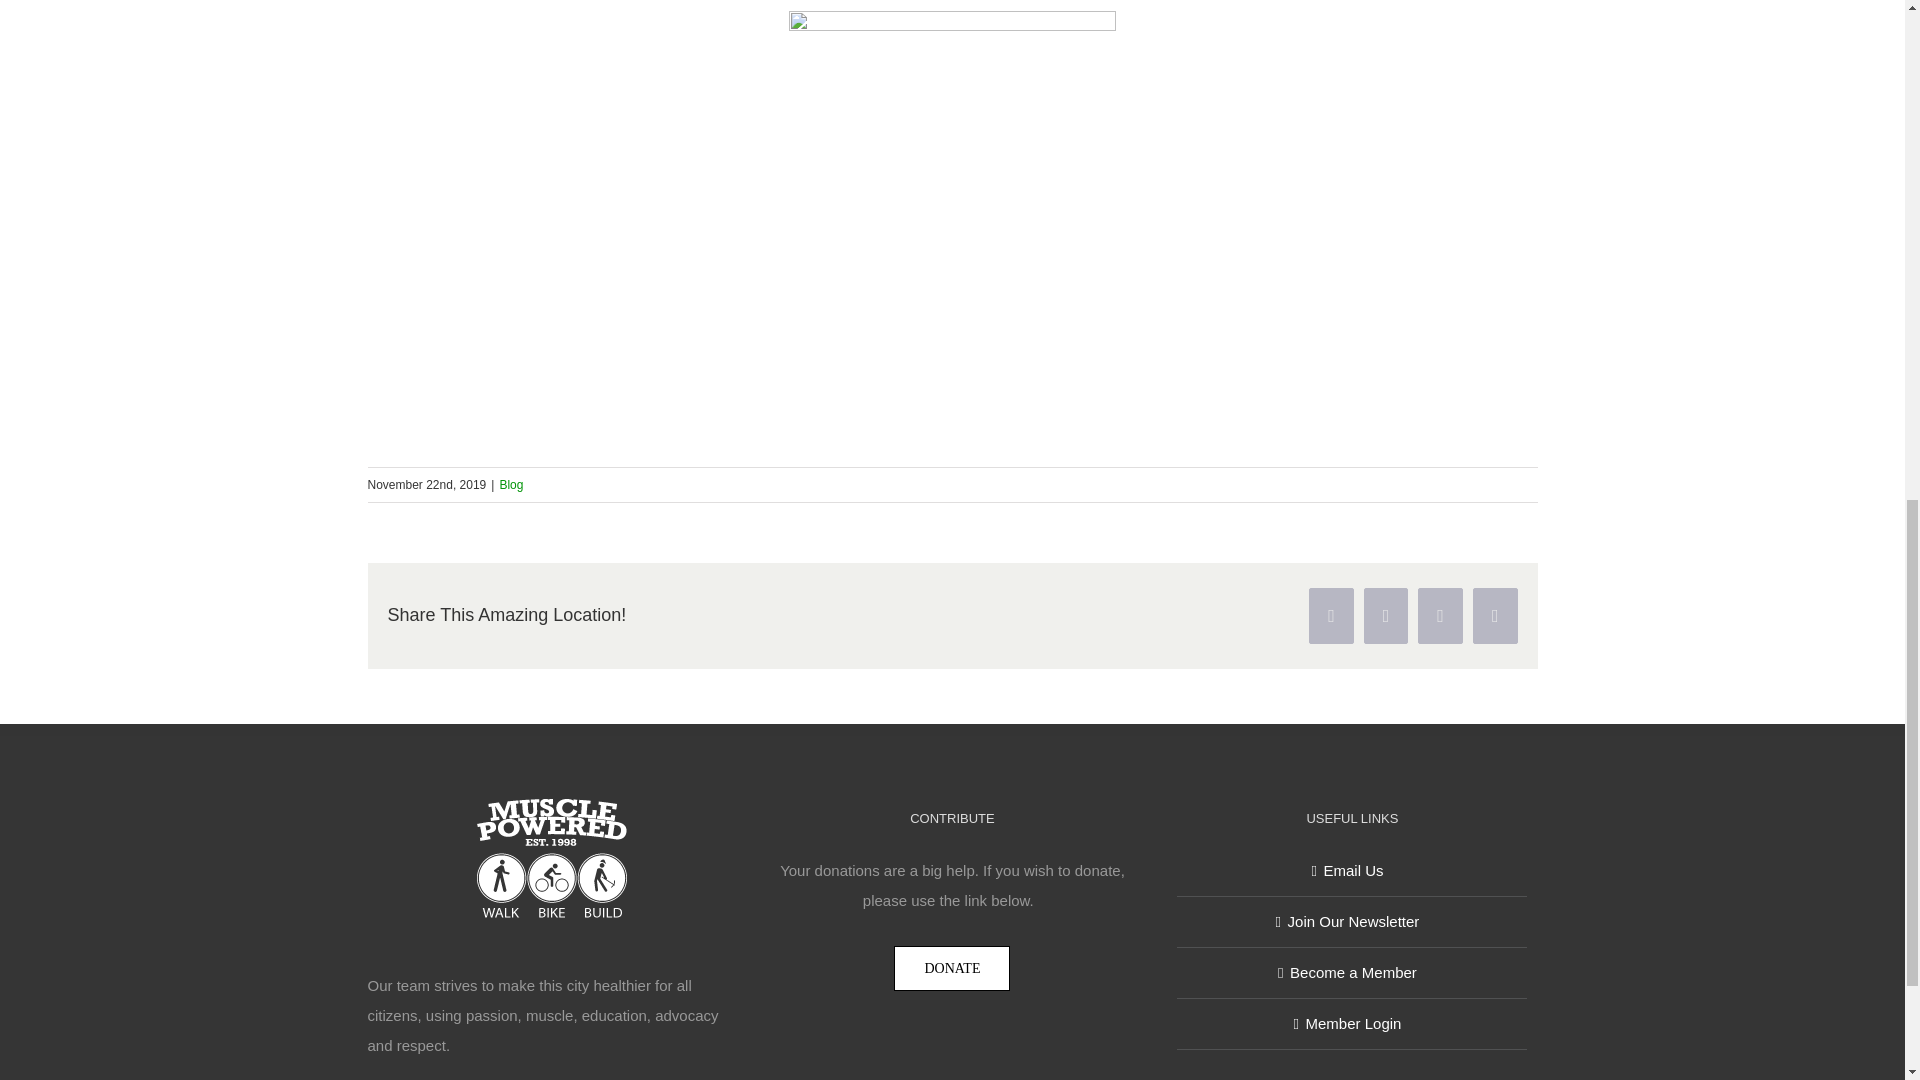 The image size is (1920, 1080). Describe the element at coordinates (1352, 922) in the screenshot. I see `Join Our Newsletter` at that location.